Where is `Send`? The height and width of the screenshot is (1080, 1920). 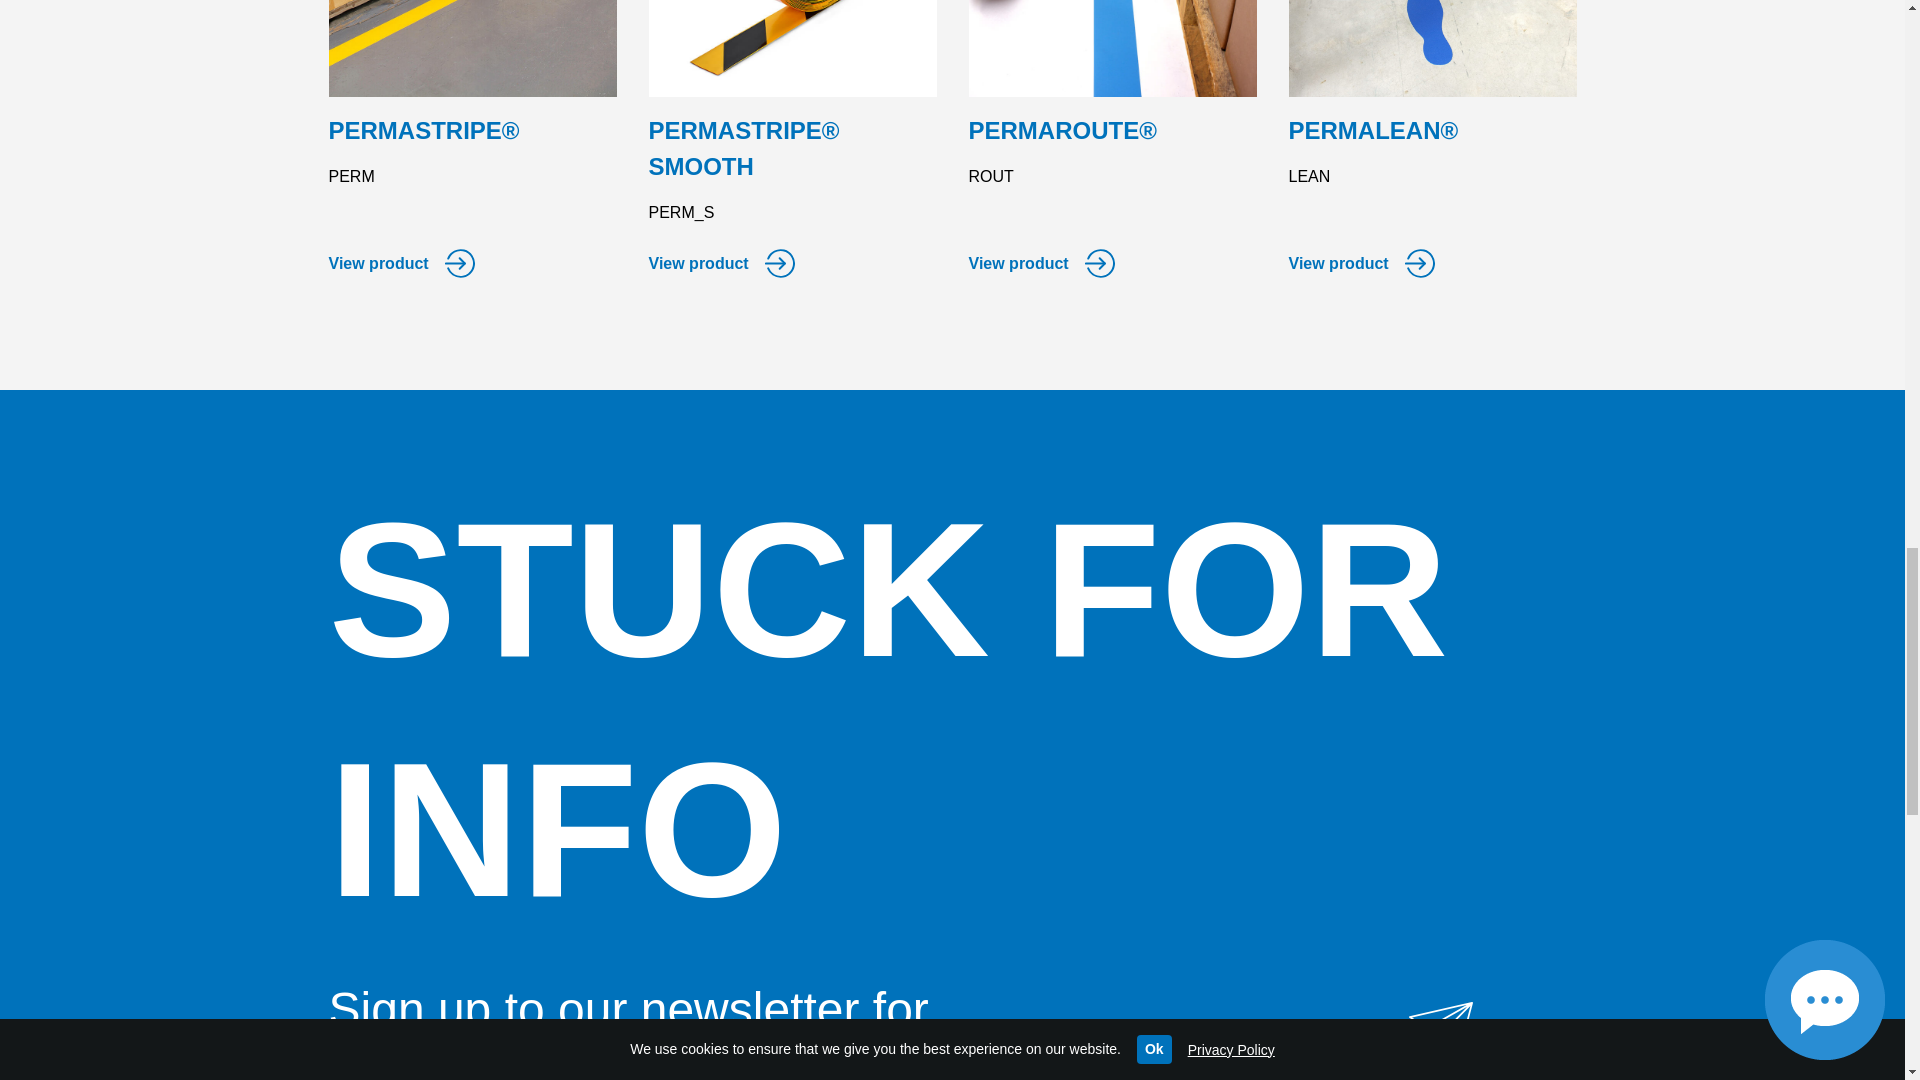
Send is located at coordinates (1524, 1067).